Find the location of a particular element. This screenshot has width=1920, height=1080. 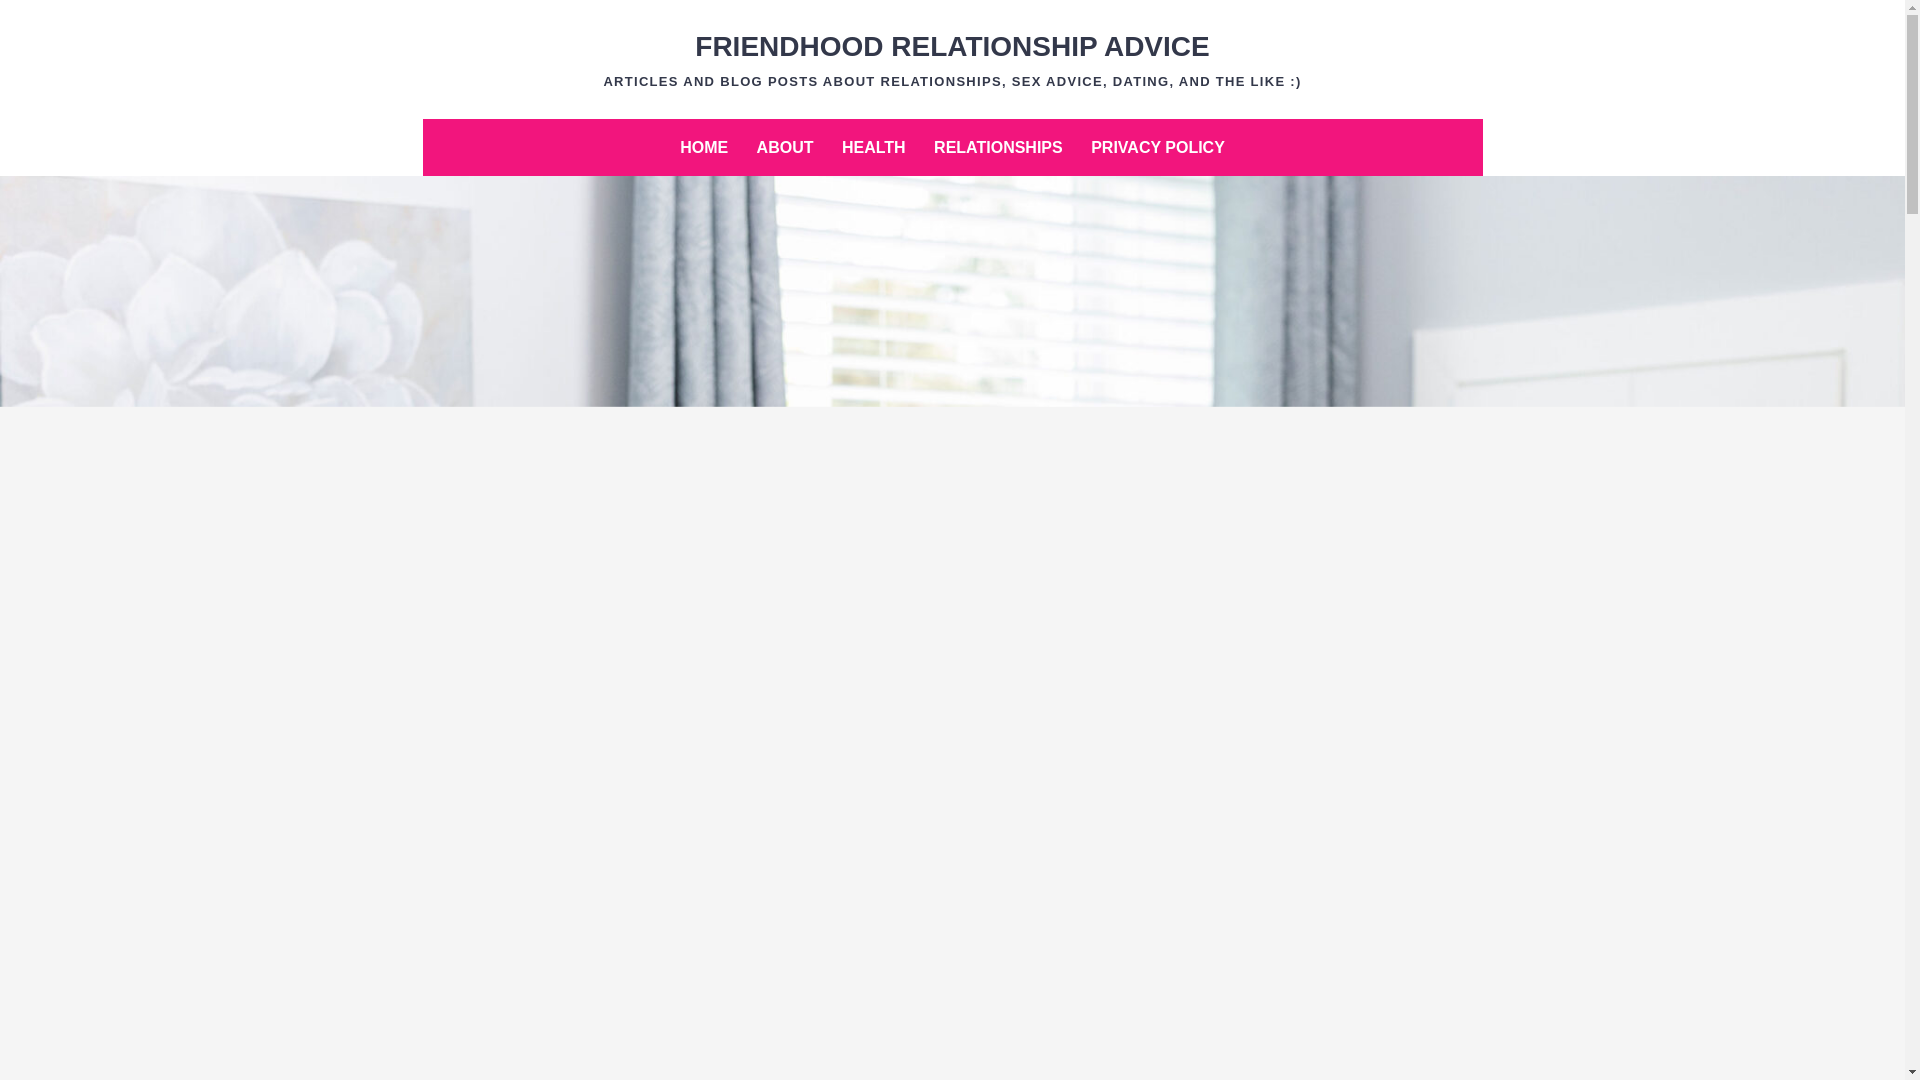

ABOUT is located at coordinates (784, 147).